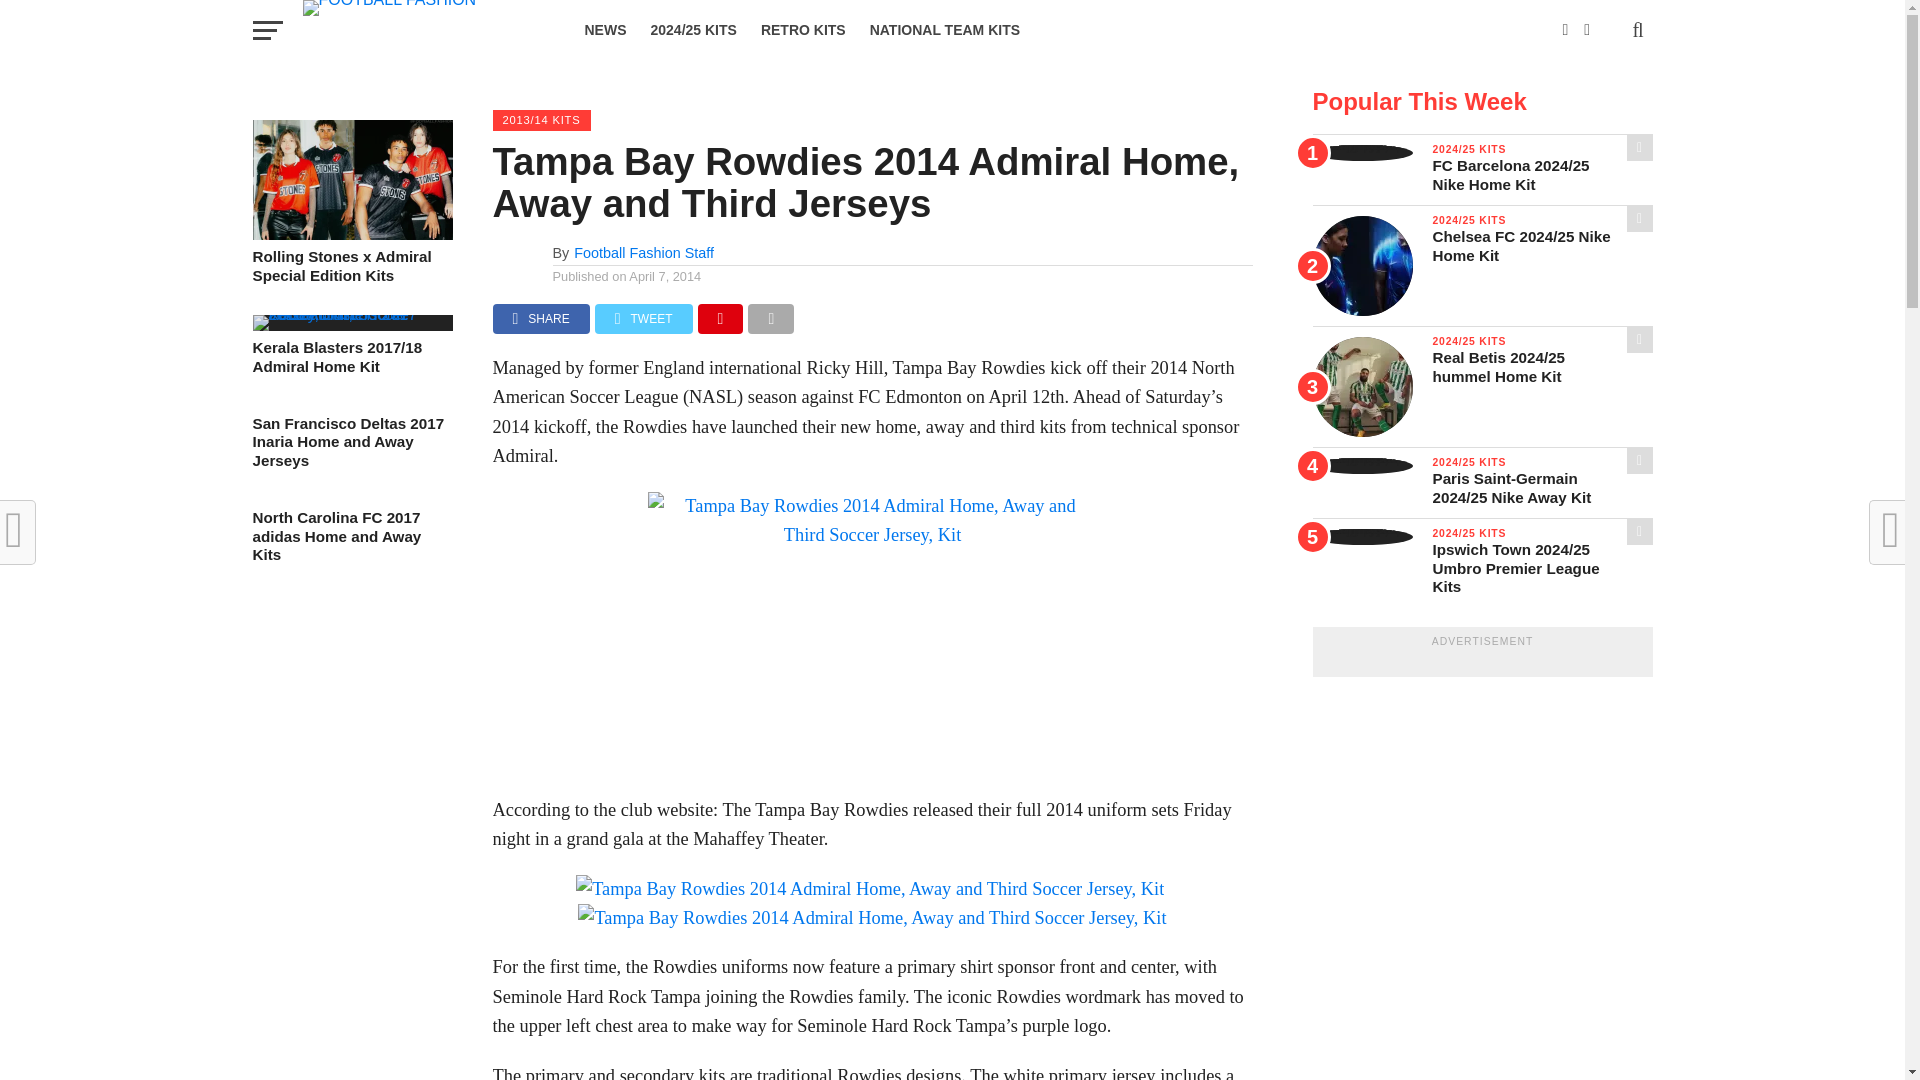 Image resolution: width=1920 pixels, height=1080 pixels. Describe the element at coordinates (644, 253) in the screenshot. I see `Posts by Football Fashion Staff` at that location.